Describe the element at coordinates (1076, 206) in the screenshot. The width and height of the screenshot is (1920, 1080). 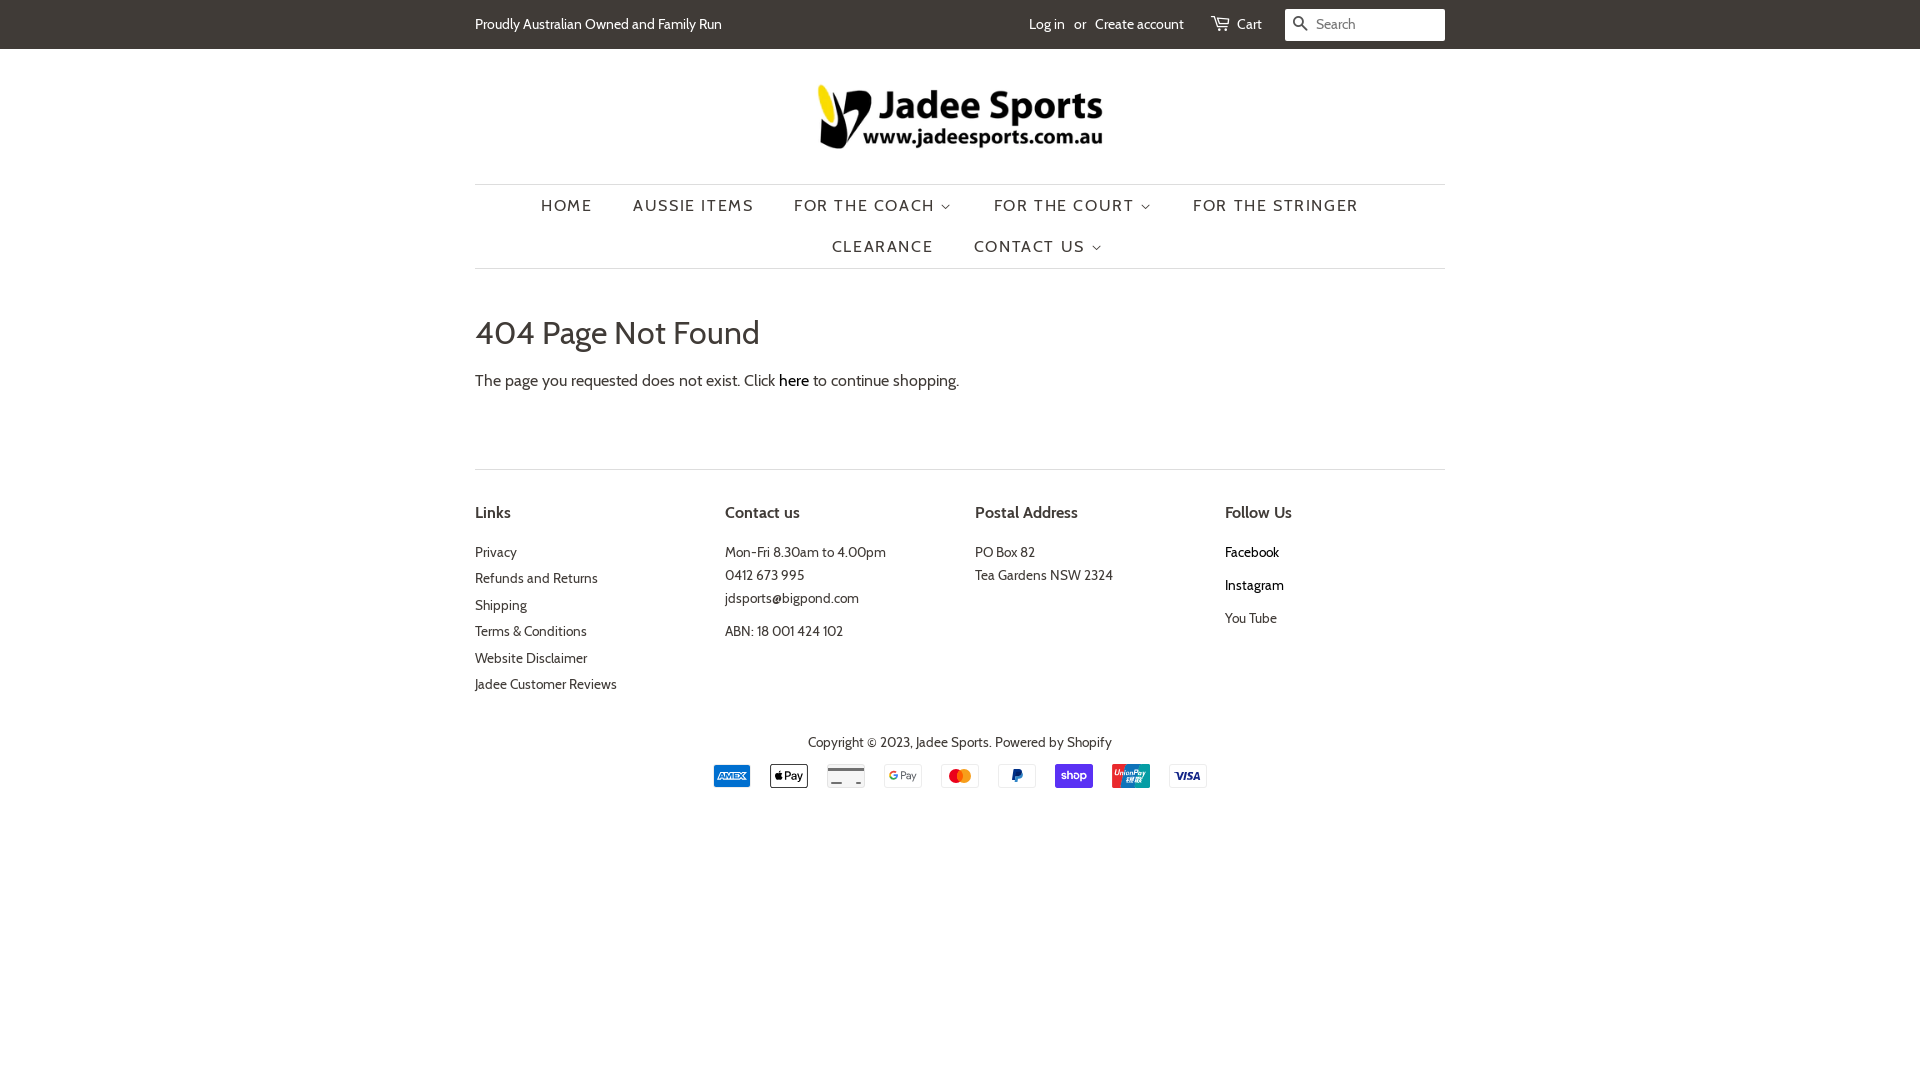
I see `FOR THE COURT` at that location.